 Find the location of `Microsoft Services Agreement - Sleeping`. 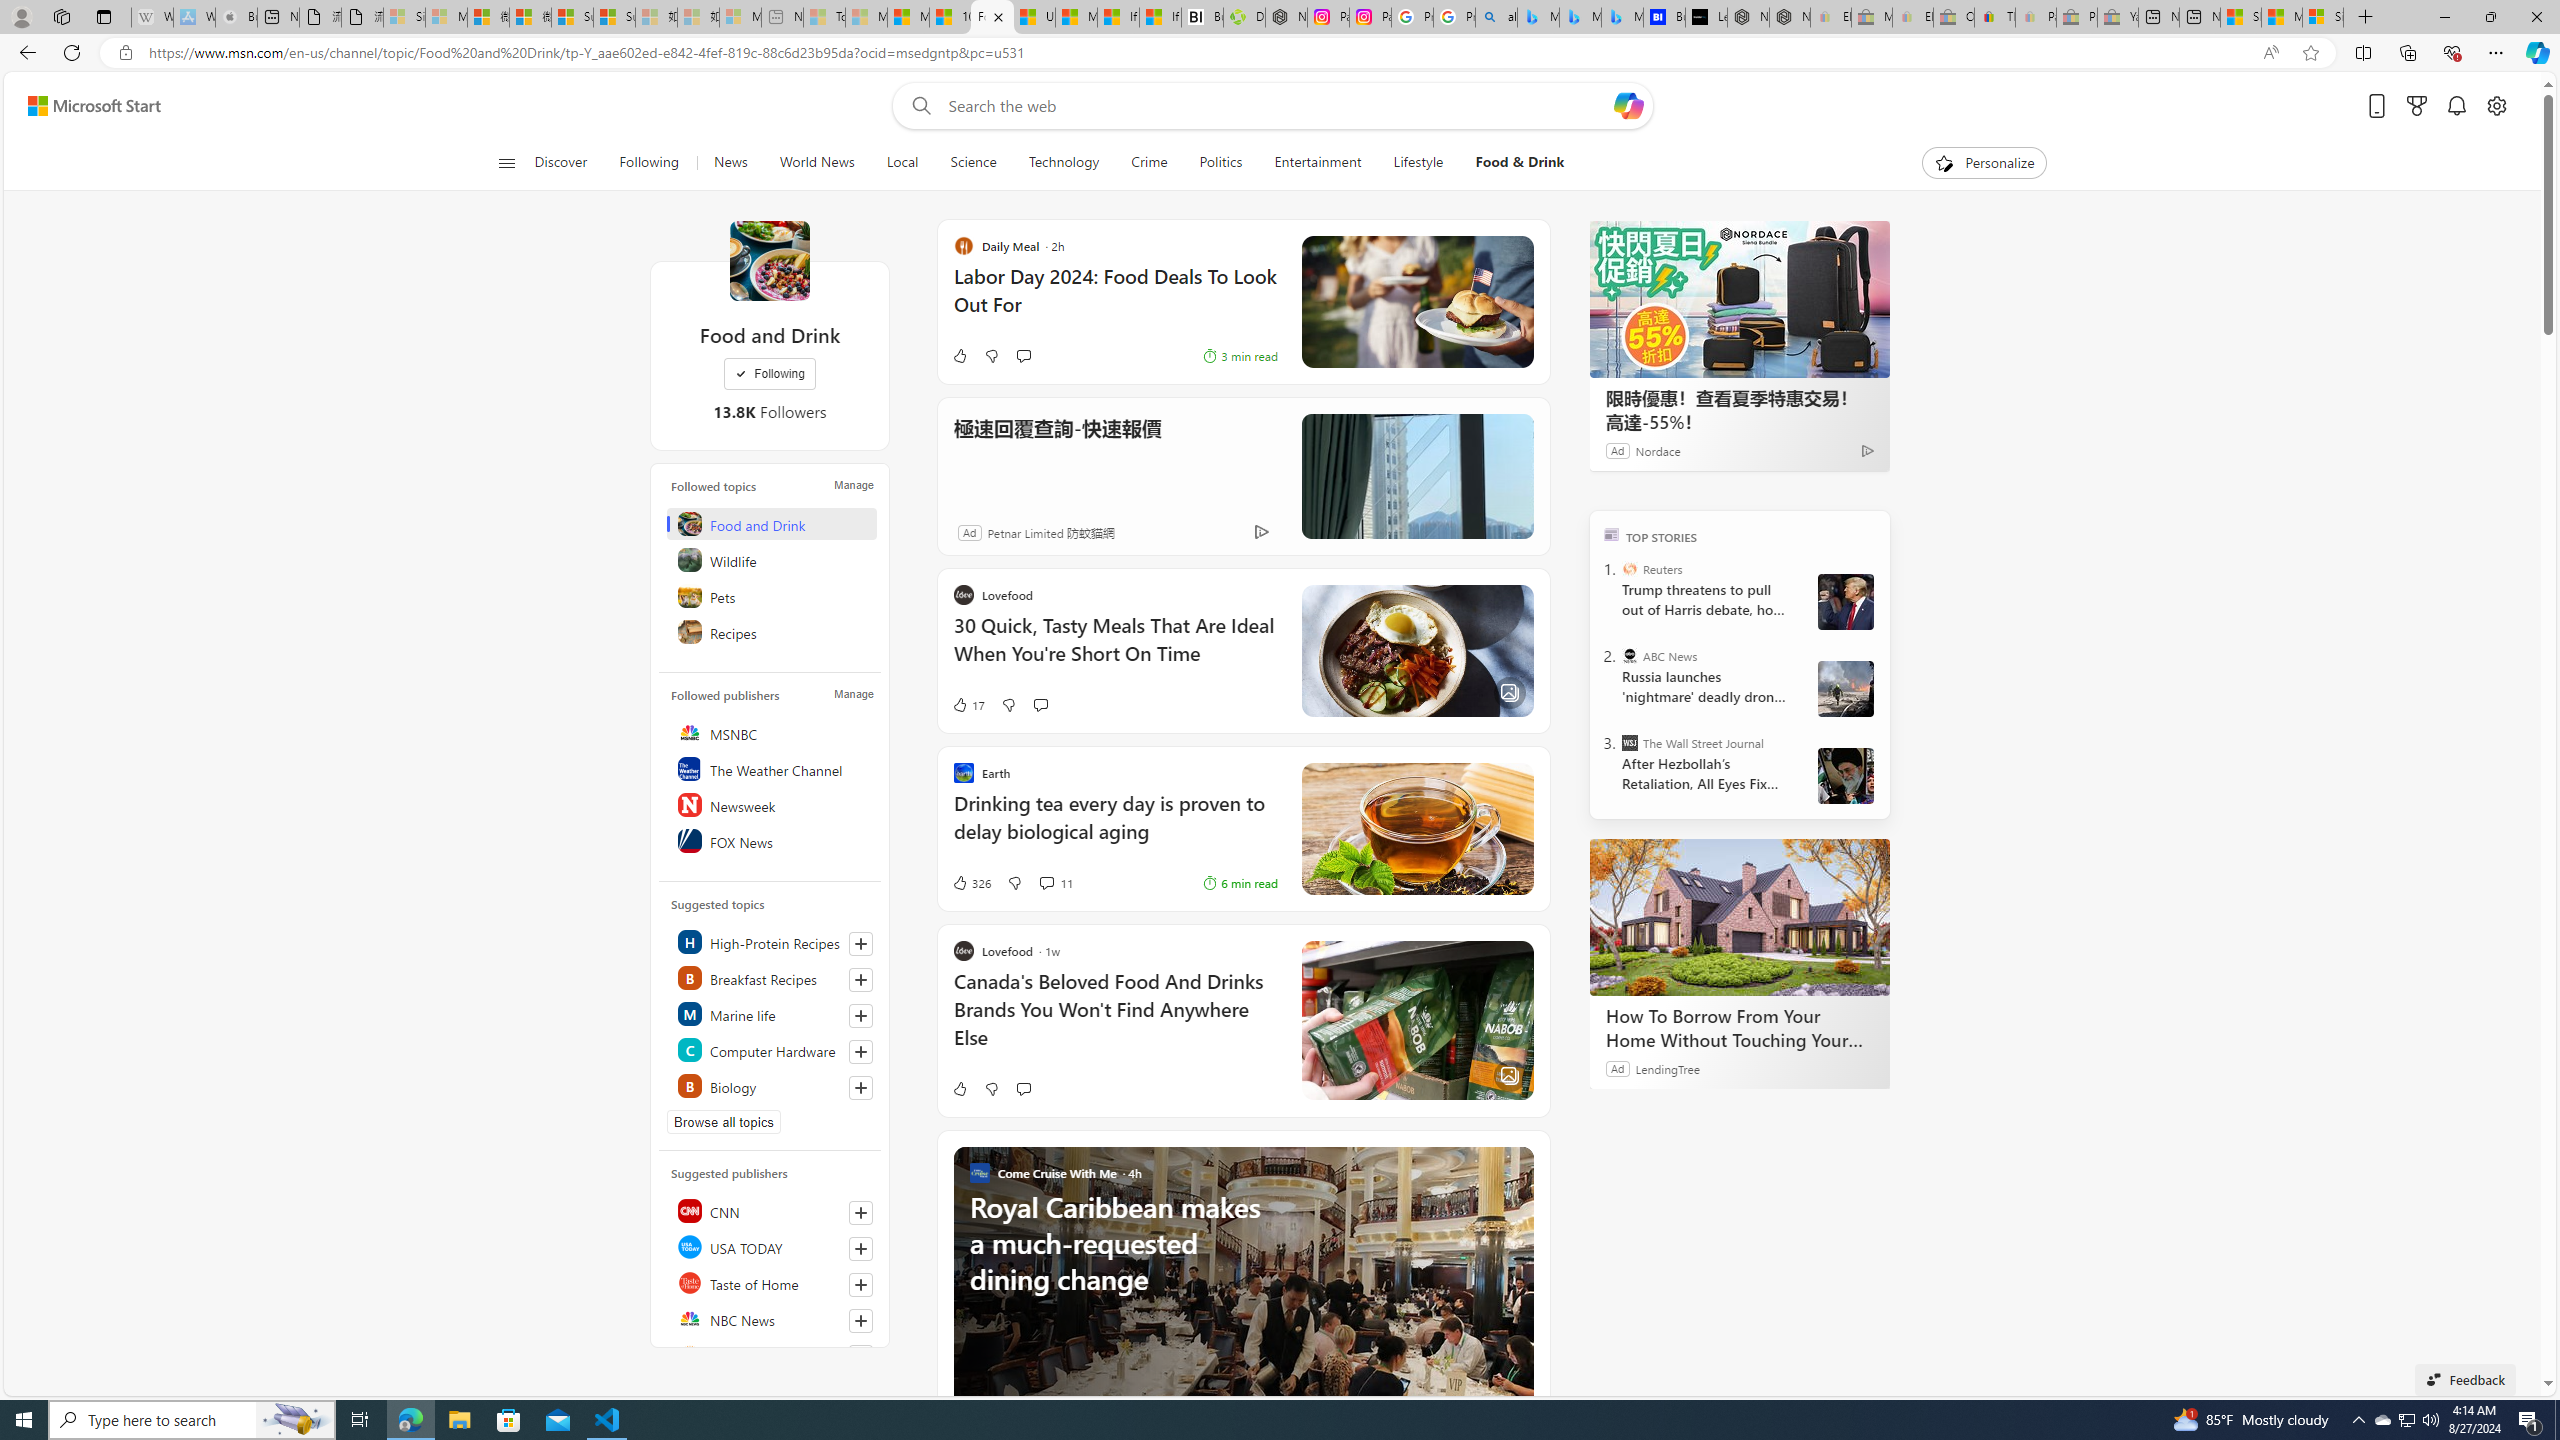

Microsoft Services Agreement - Sleeping is located at coordinates (446, 17).